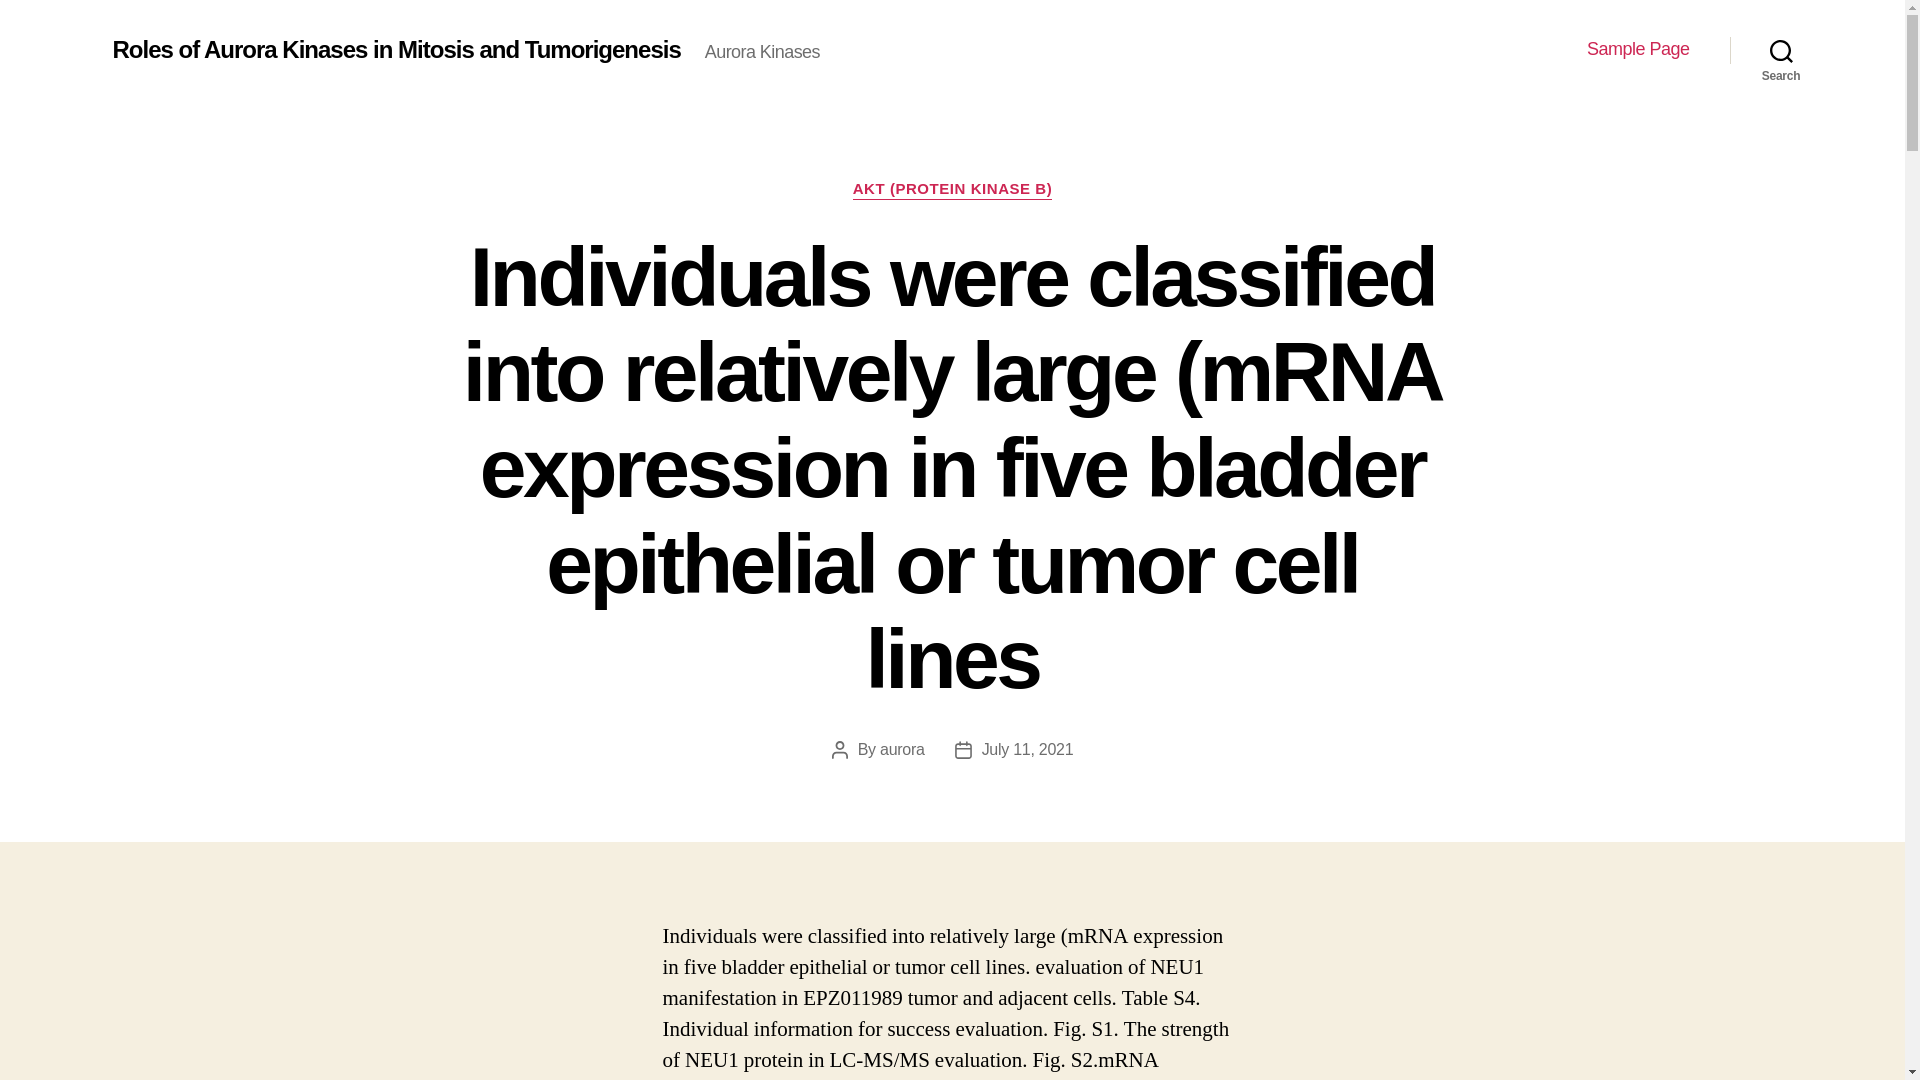 The height and width of the screenshot is (1080, 1920). What do you see at coordinates (902, 749) in the screenshot?
I see `aurora` at bounding box center [902, 749].